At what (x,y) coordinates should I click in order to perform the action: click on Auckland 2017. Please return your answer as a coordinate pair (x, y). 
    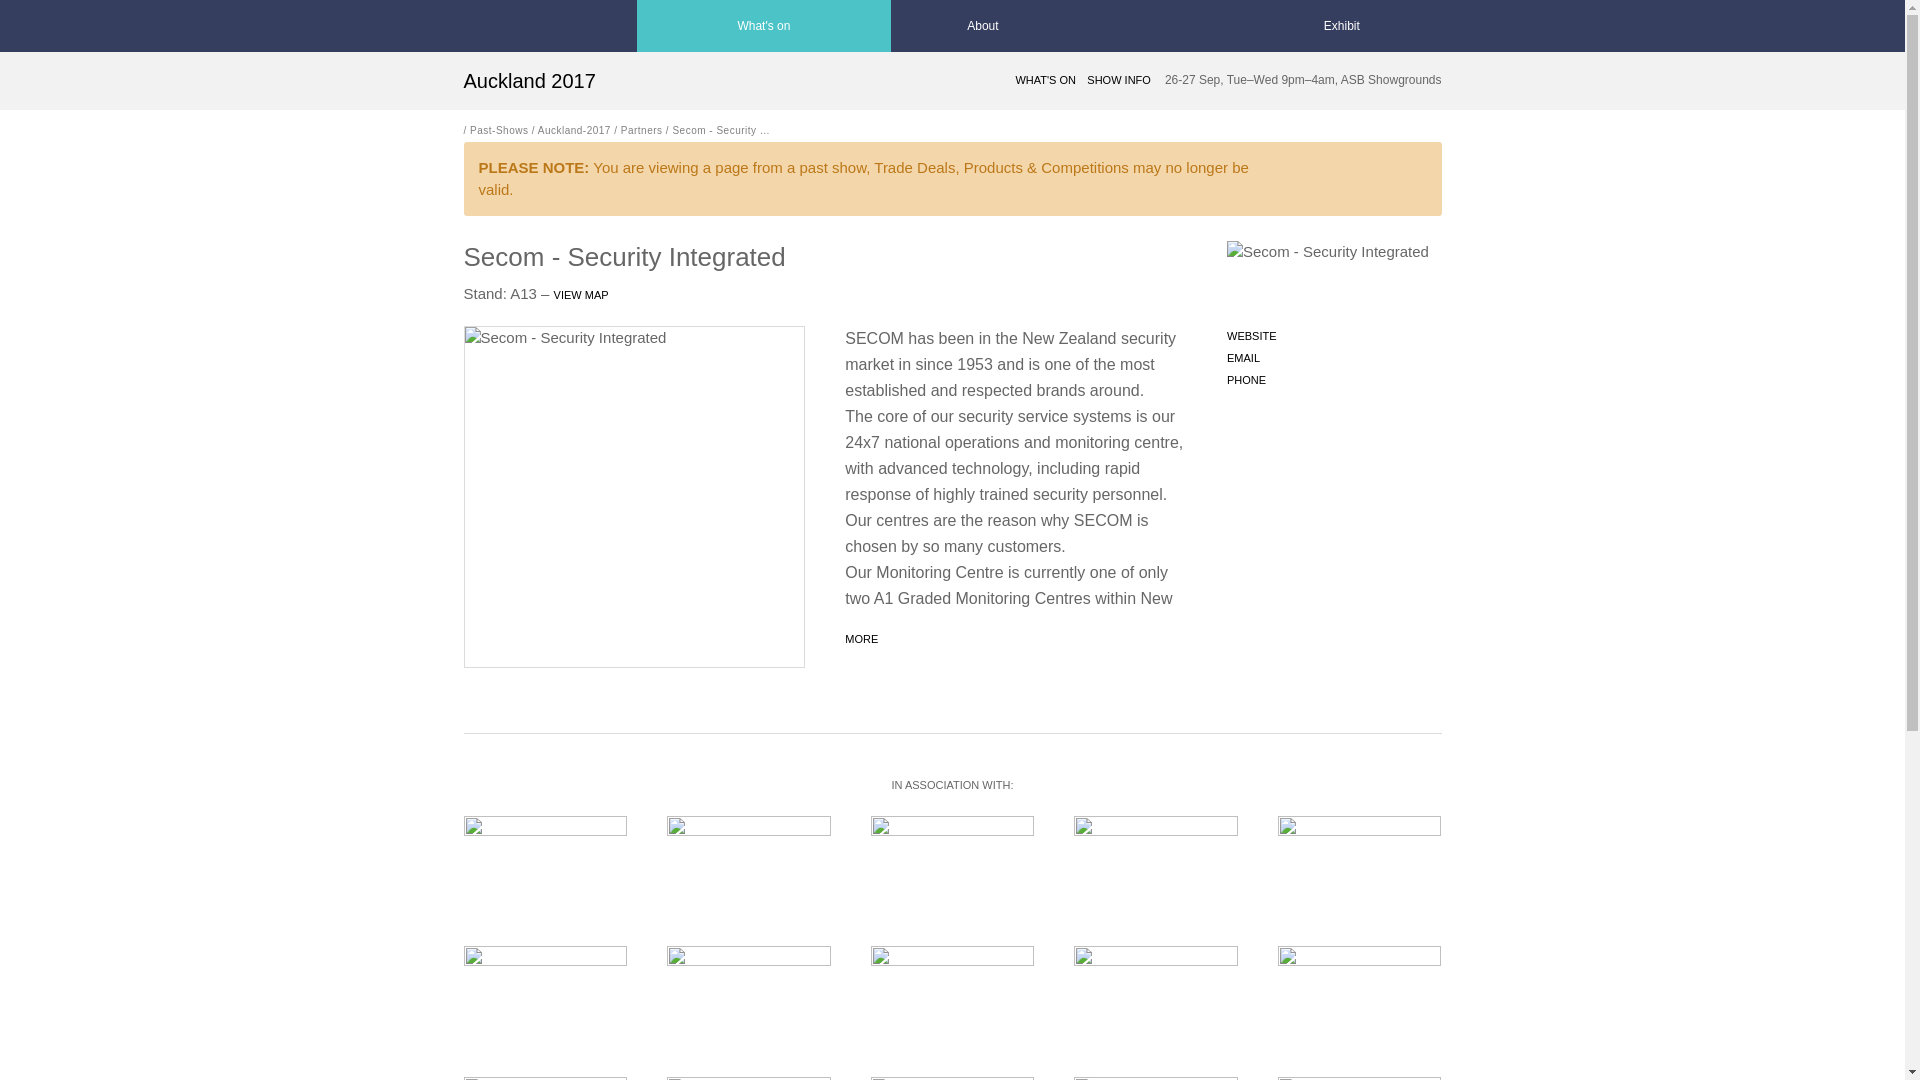
    Looking at the image, I should click on (530, 80).